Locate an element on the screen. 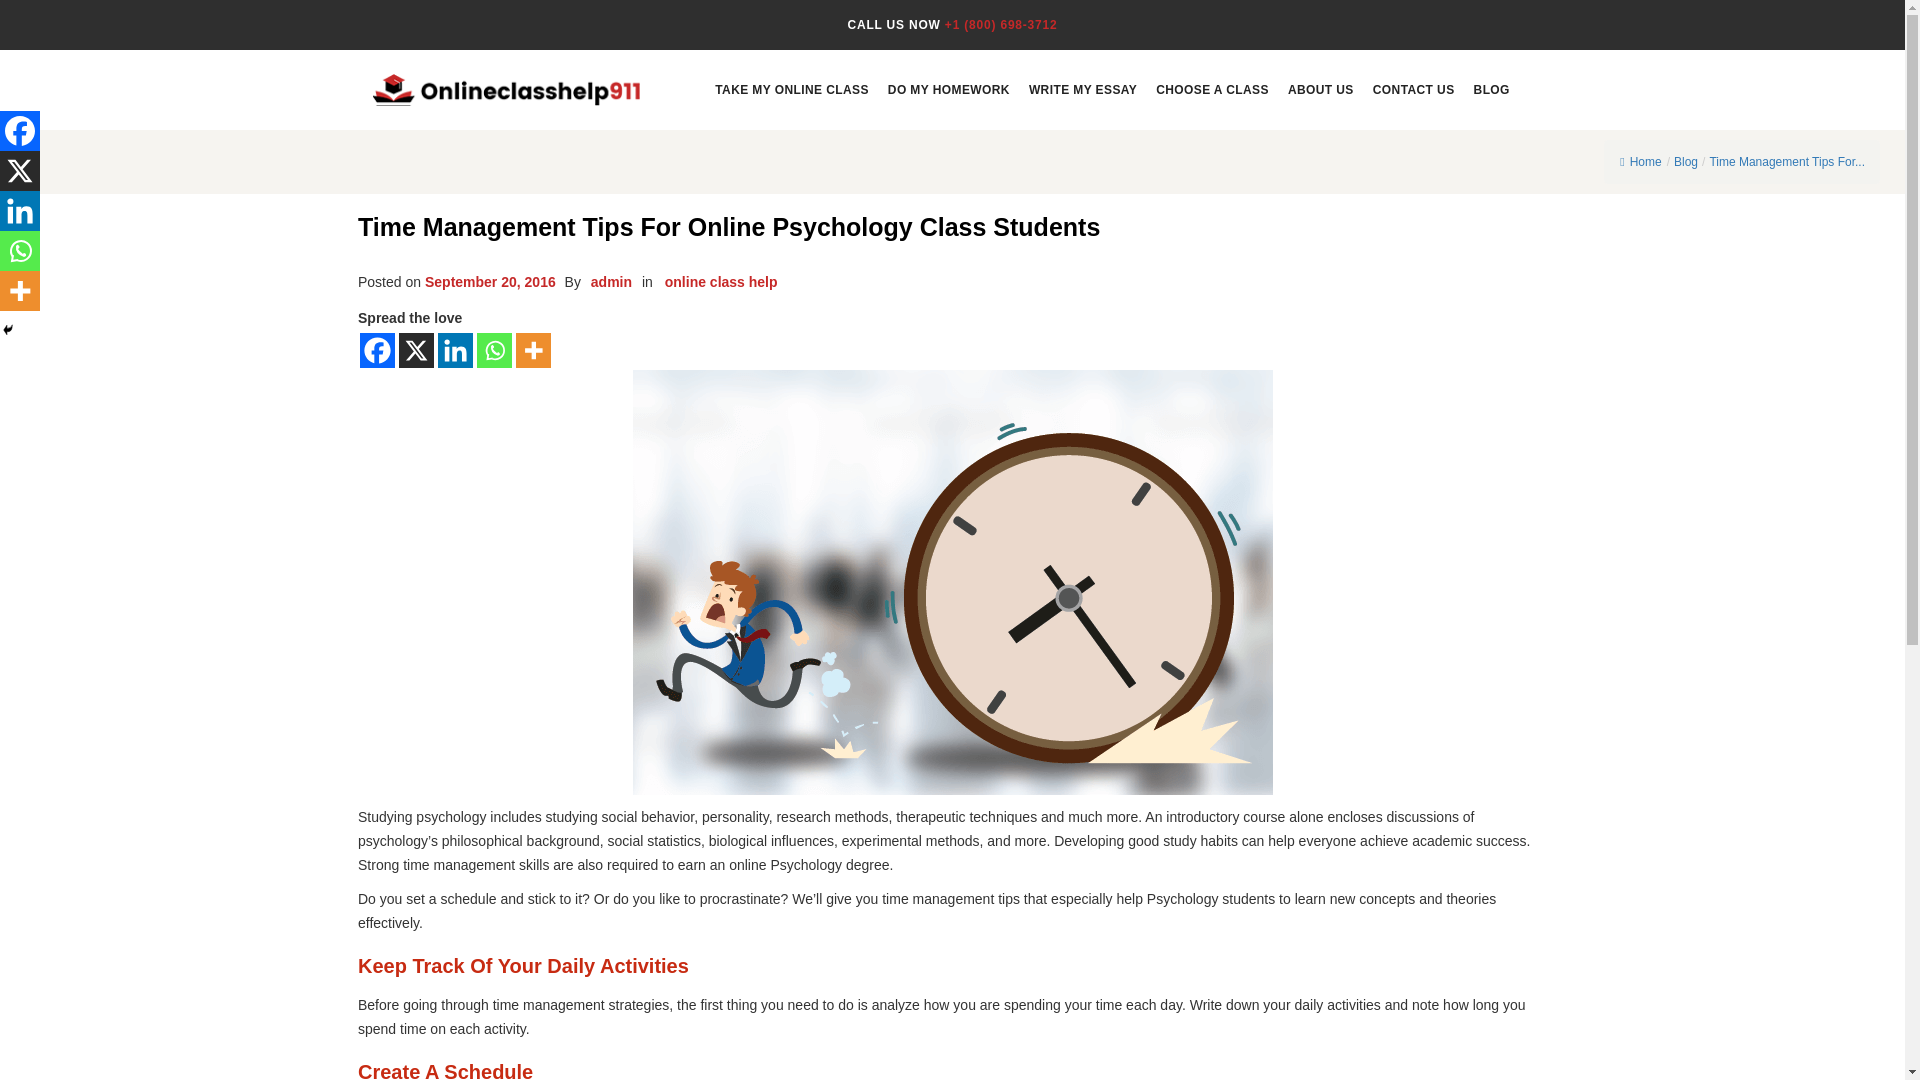 Image resolution: width=1920 pixels, height=1080 pixels. DO MY HOMEWORK is located at coordinates (948, 89).